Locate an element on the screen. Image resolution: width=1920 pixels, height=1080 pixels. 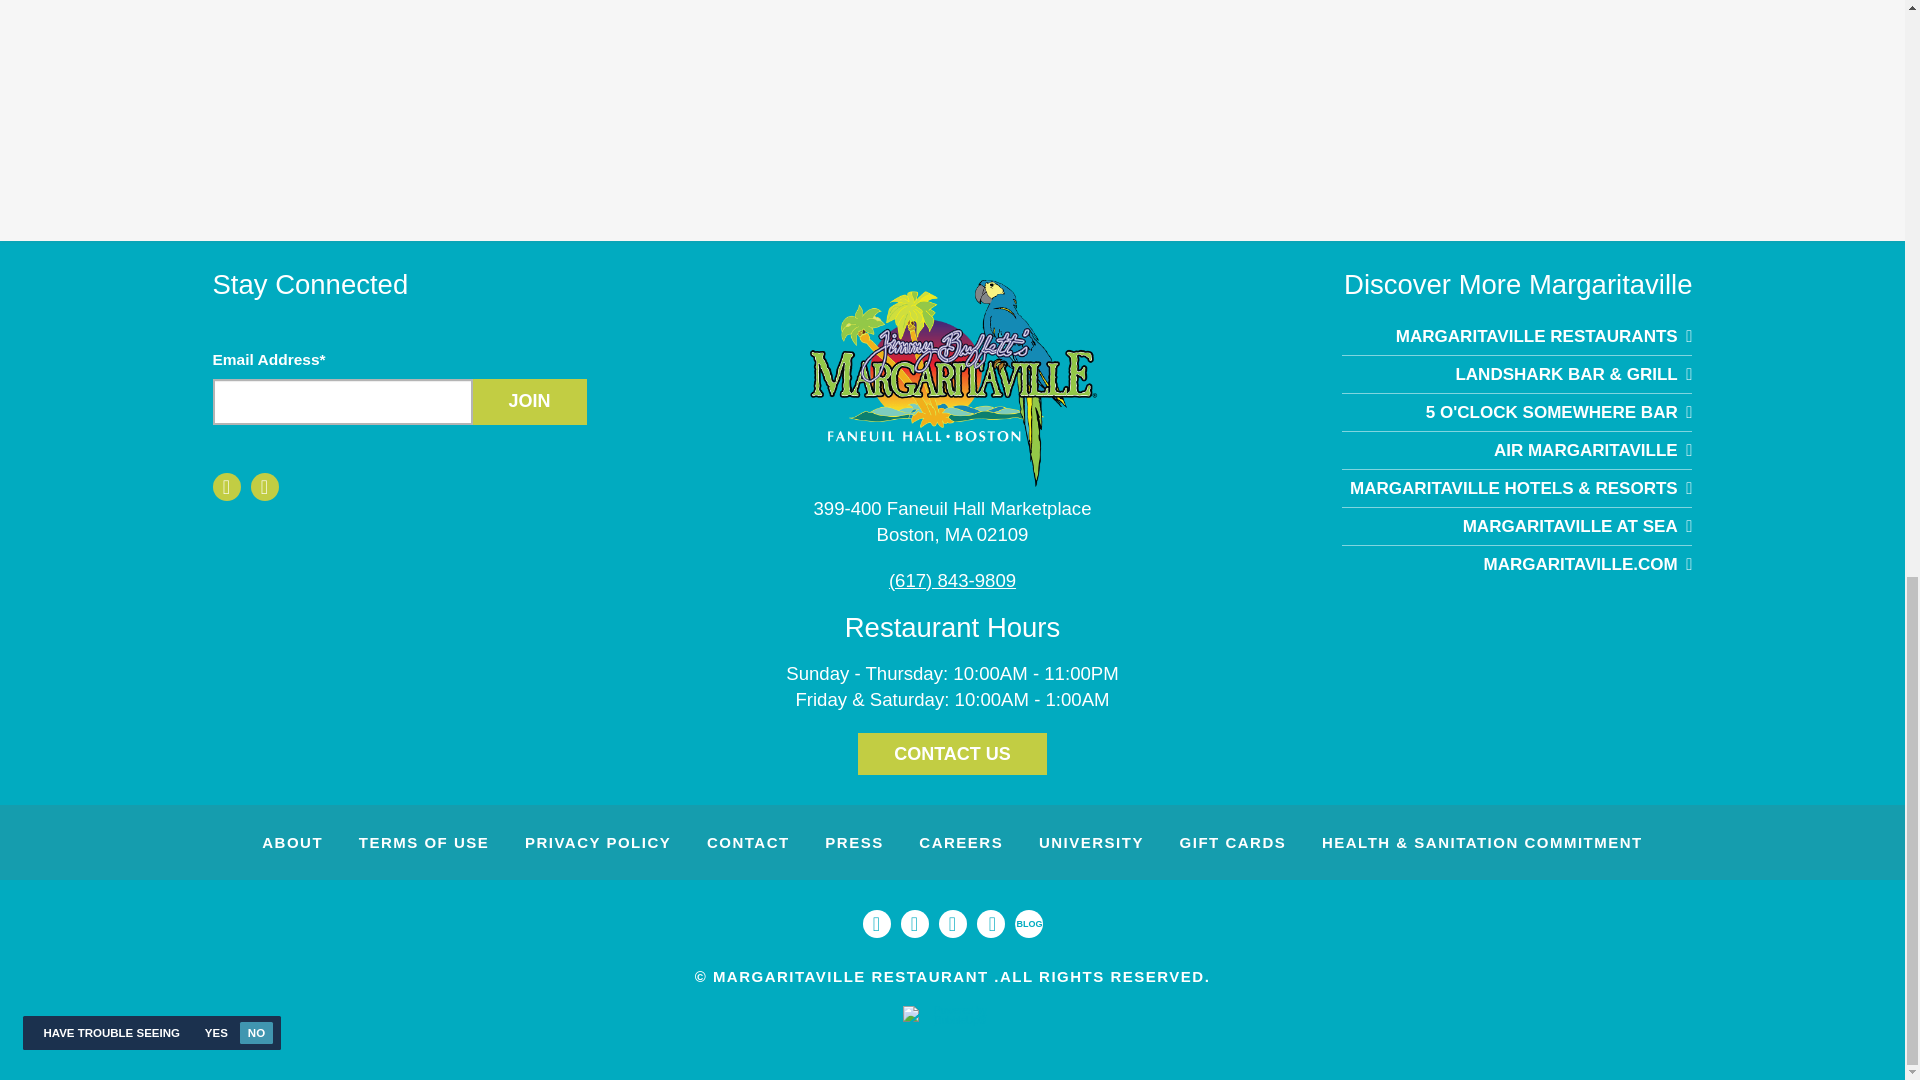
MARGARITAVILLE AT SEA is located at coordinates (1516, 450).